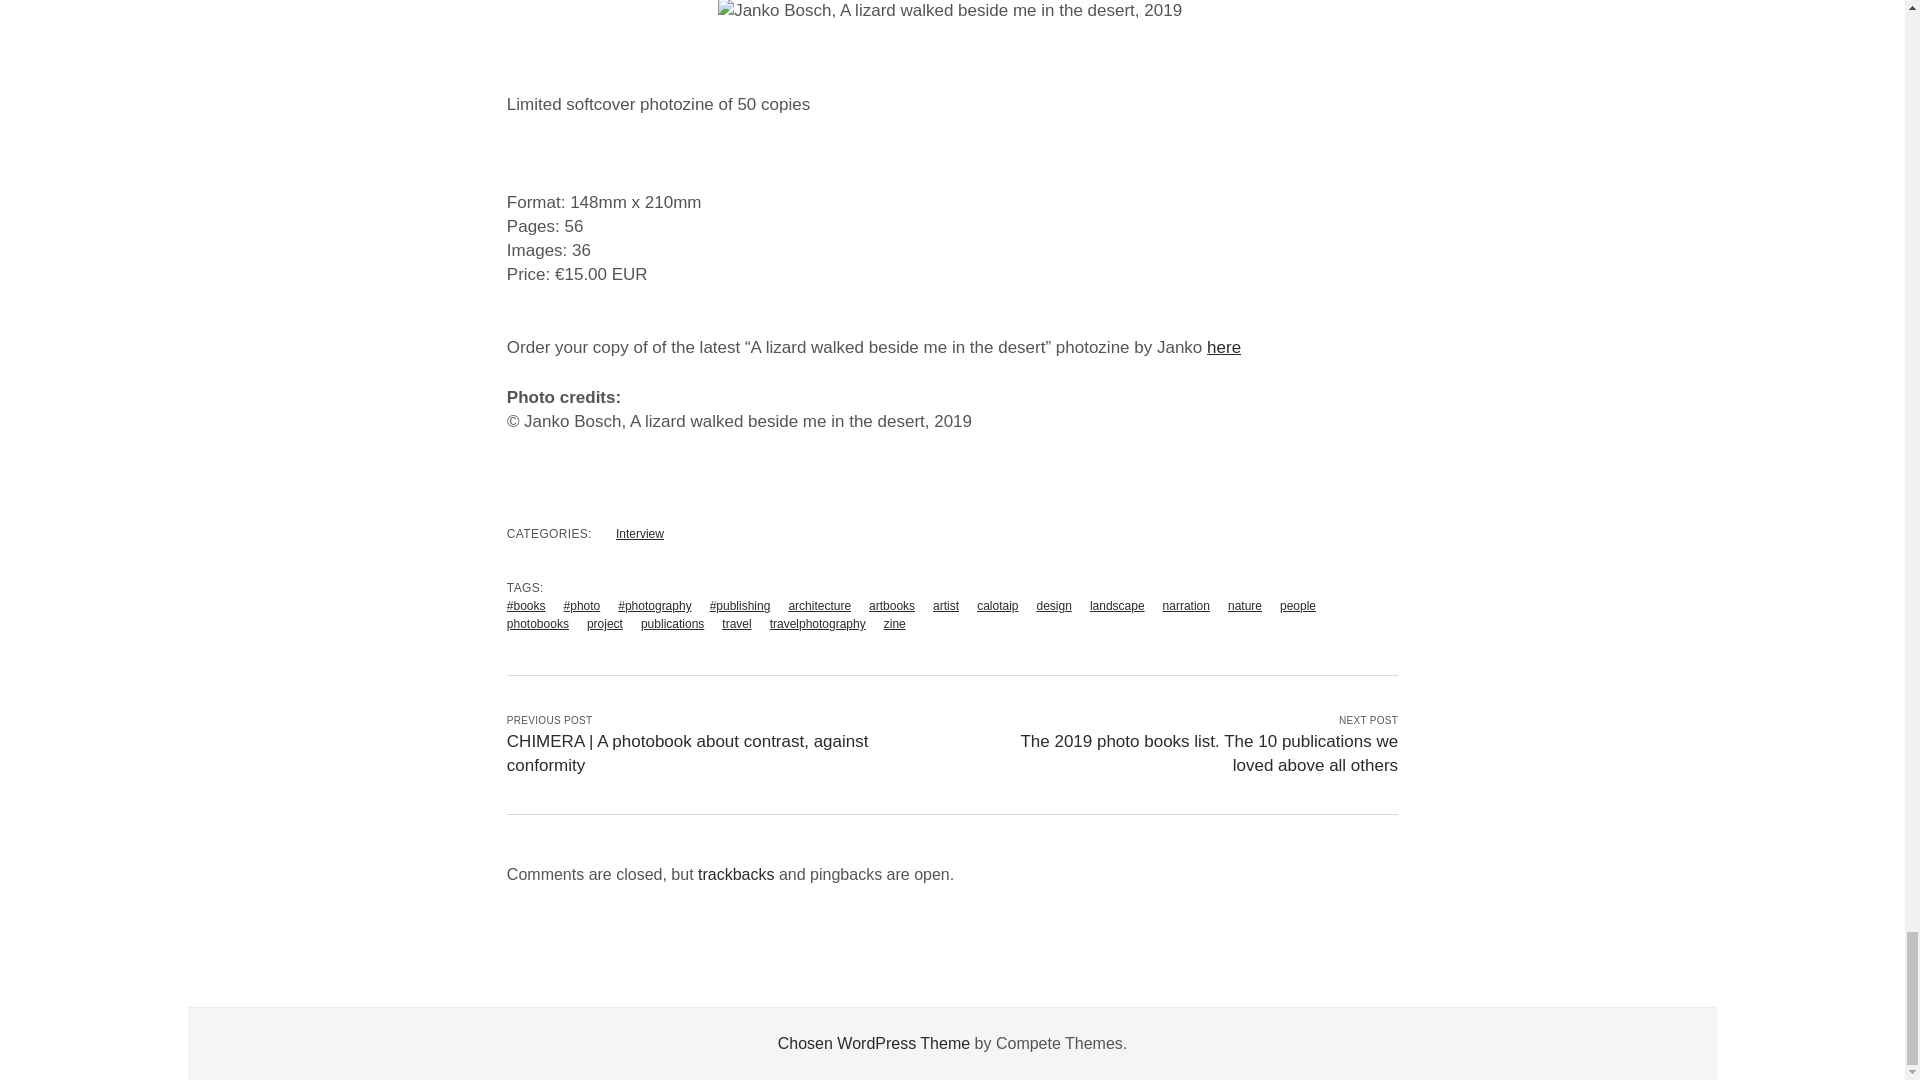 This screenshot has width=1920, height=1080. I want to click on View all posts tagged landscape, so click(1117, 606).